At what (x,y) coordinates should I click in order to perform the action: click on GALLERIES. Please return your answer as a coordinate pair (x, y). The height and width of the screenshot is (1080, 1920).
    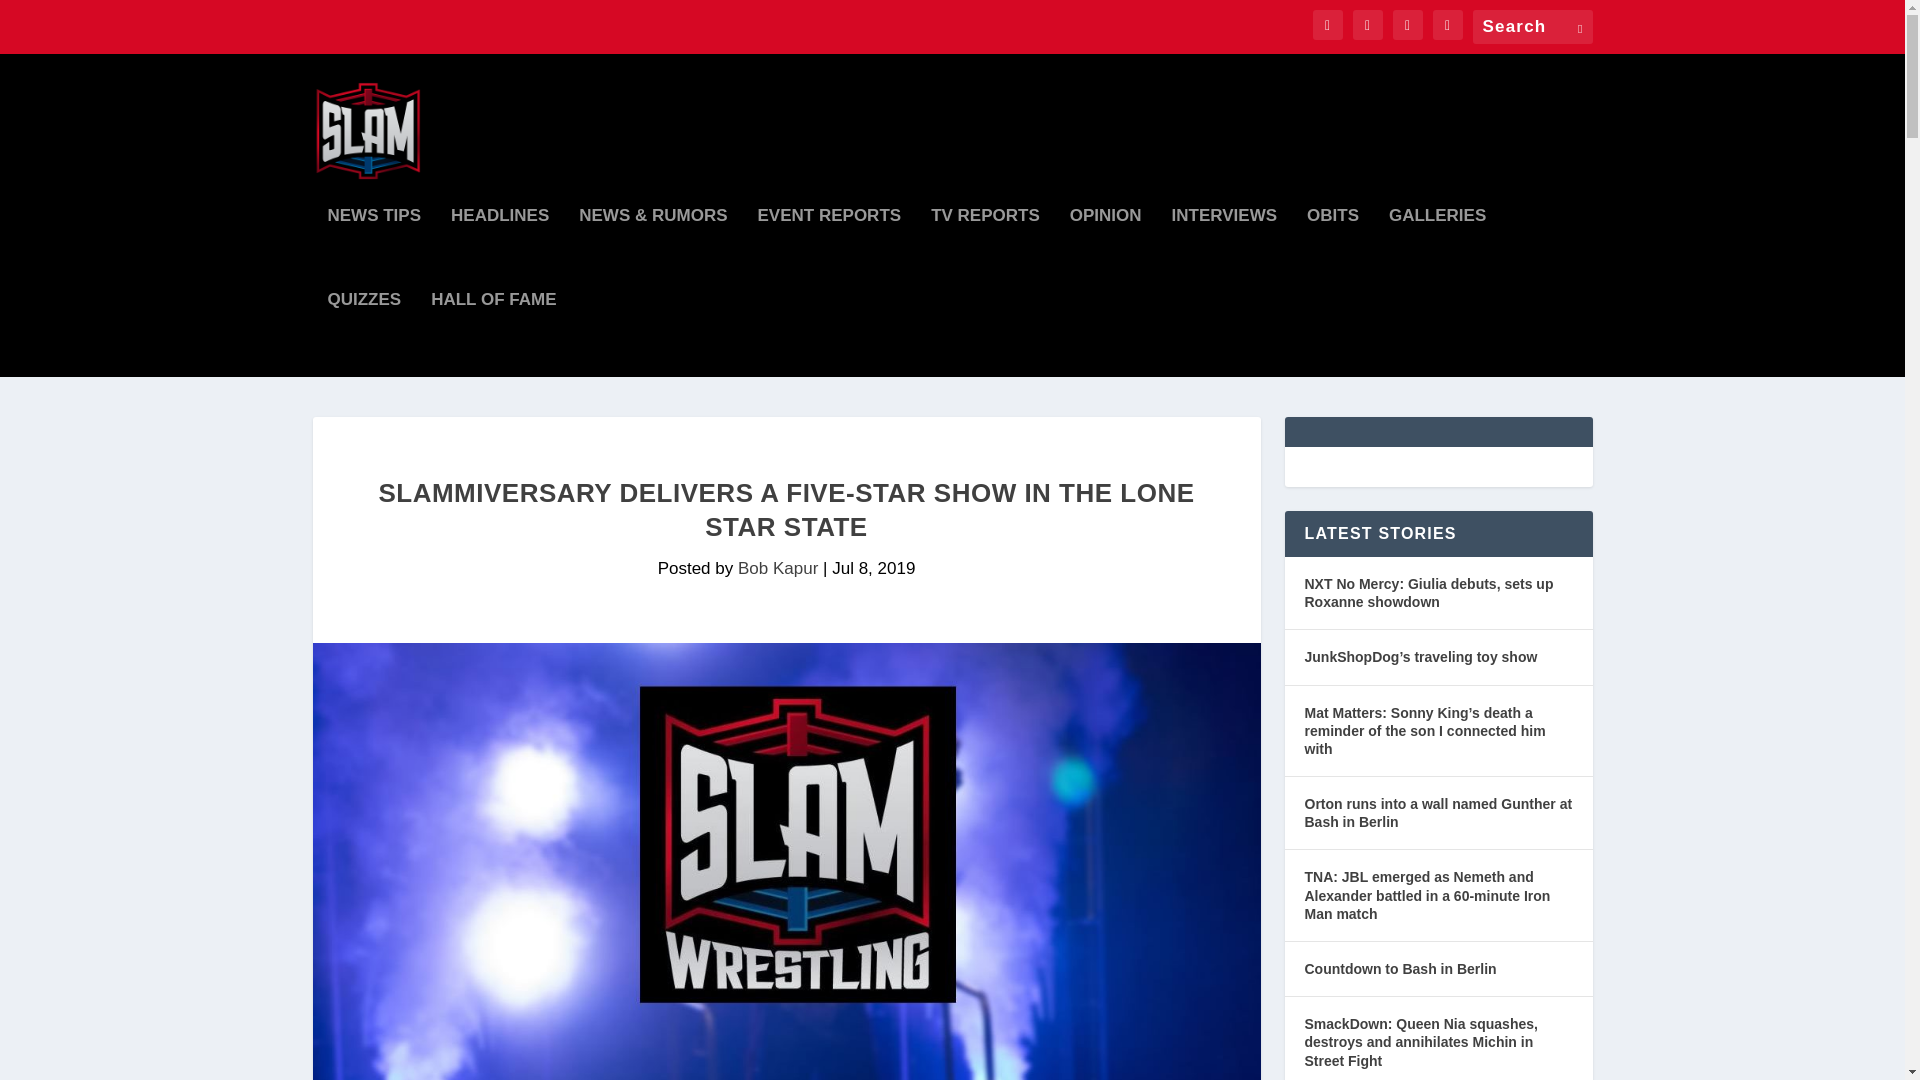
    Looking at the image, I should click on (1437, 250).